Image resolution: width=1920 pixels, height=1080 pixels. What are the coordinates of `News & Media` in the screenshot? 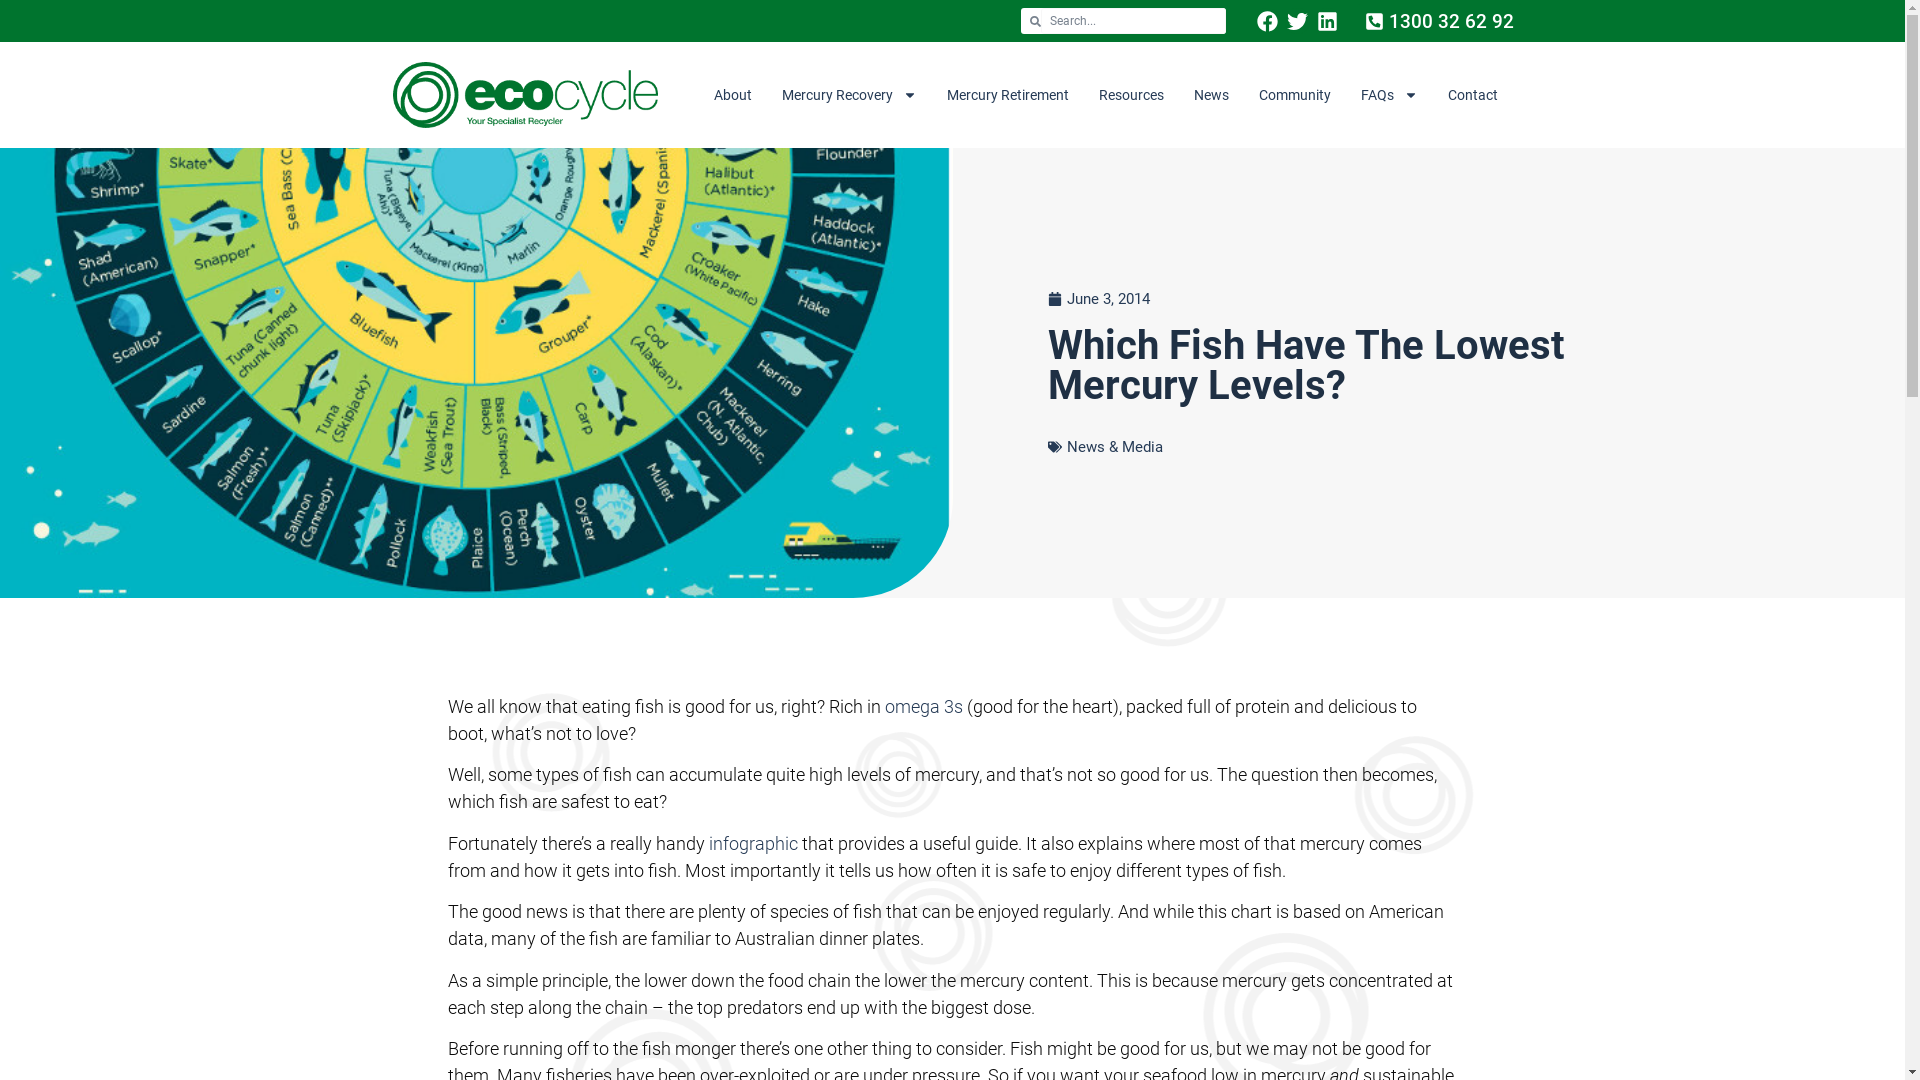 It's located at (1115, 447).